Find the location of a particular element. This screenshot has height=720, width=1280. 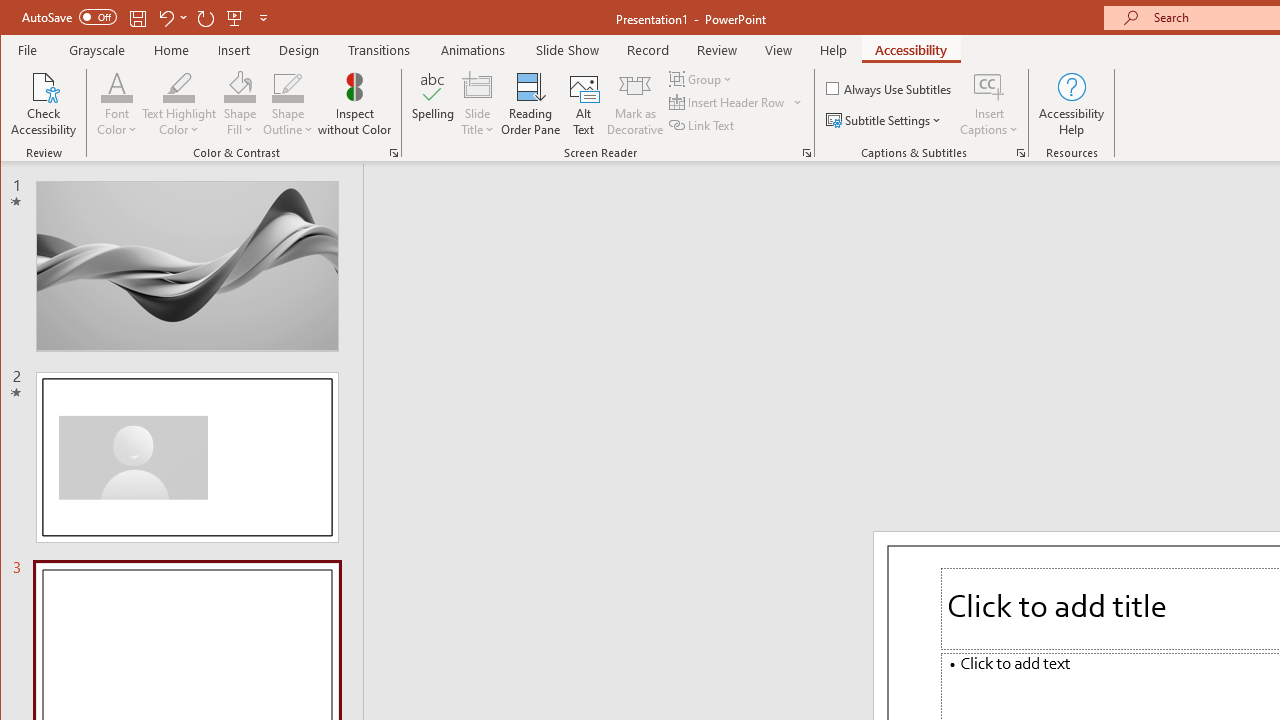

Insert Header Row is located at coordinates (728, 102).